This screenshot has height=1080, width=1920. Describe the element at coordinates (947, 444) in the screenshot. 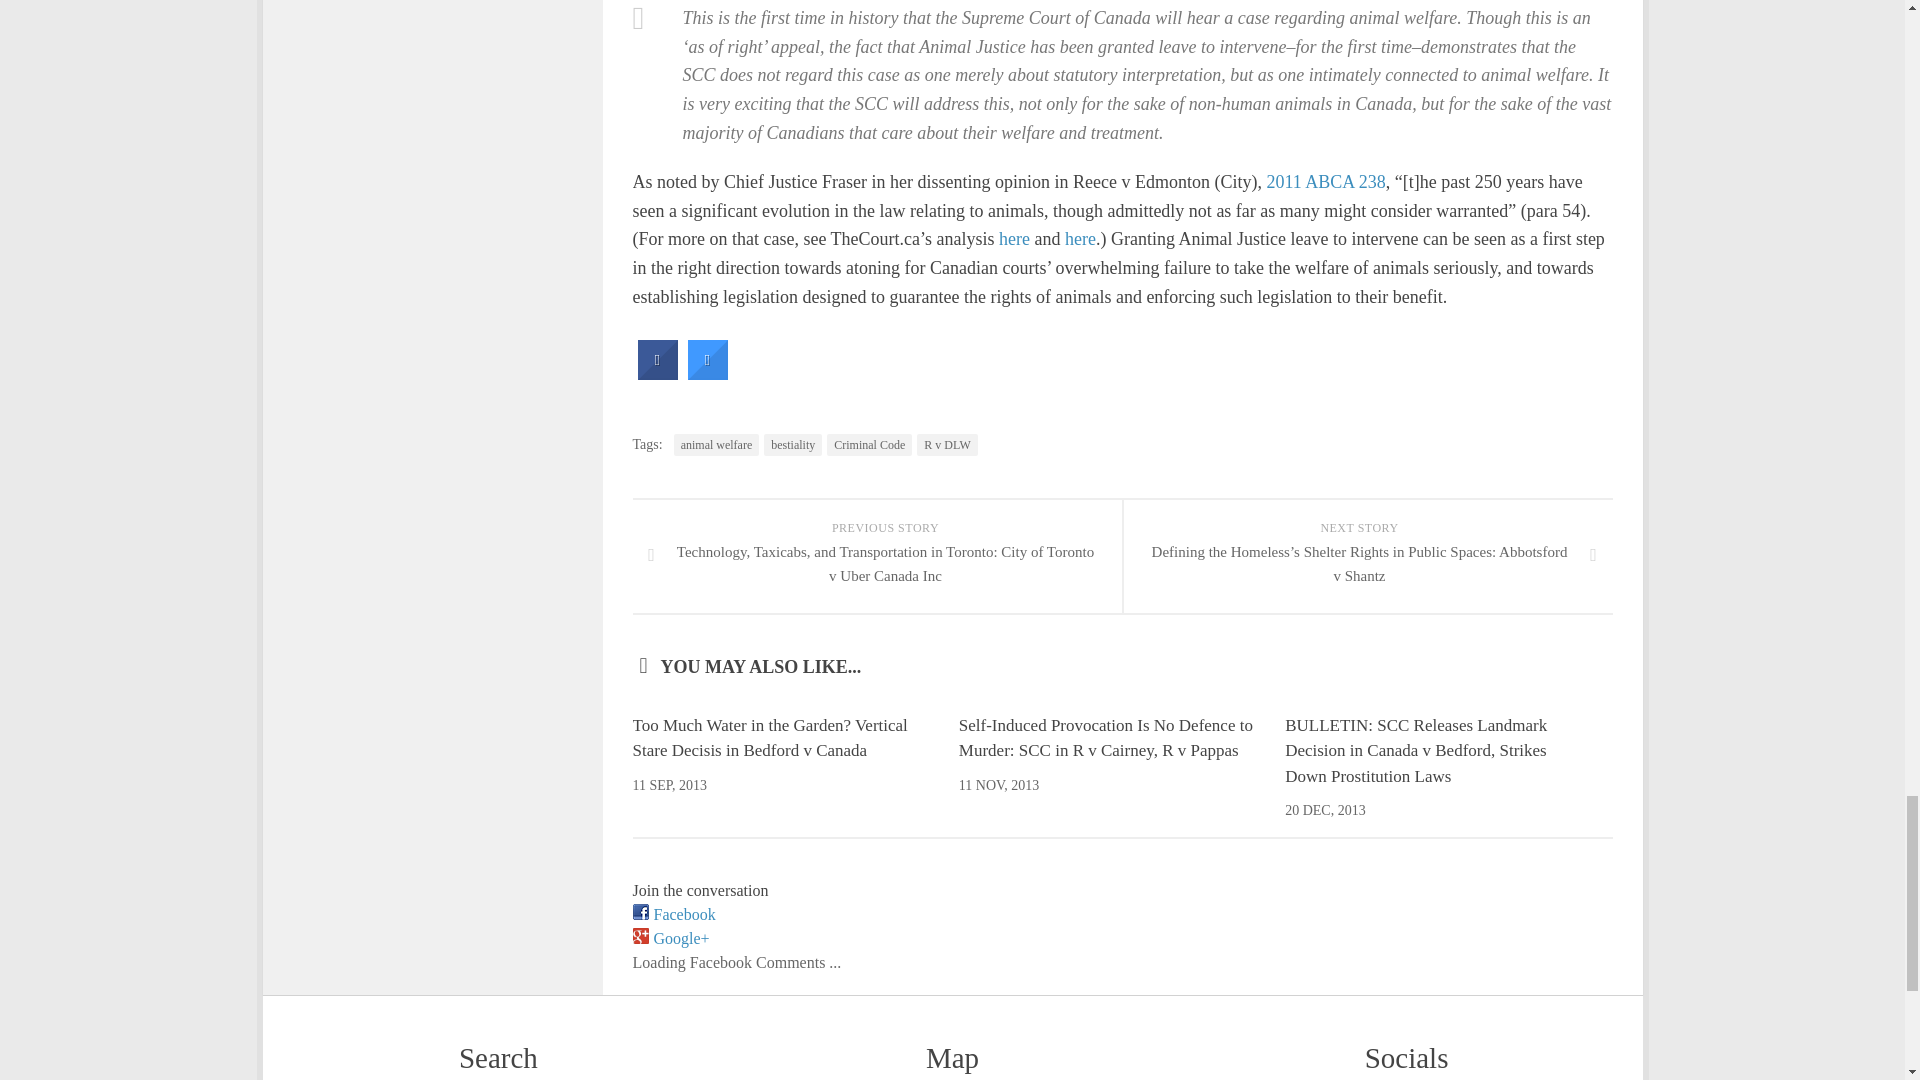

I see `R v DLW` at that location.